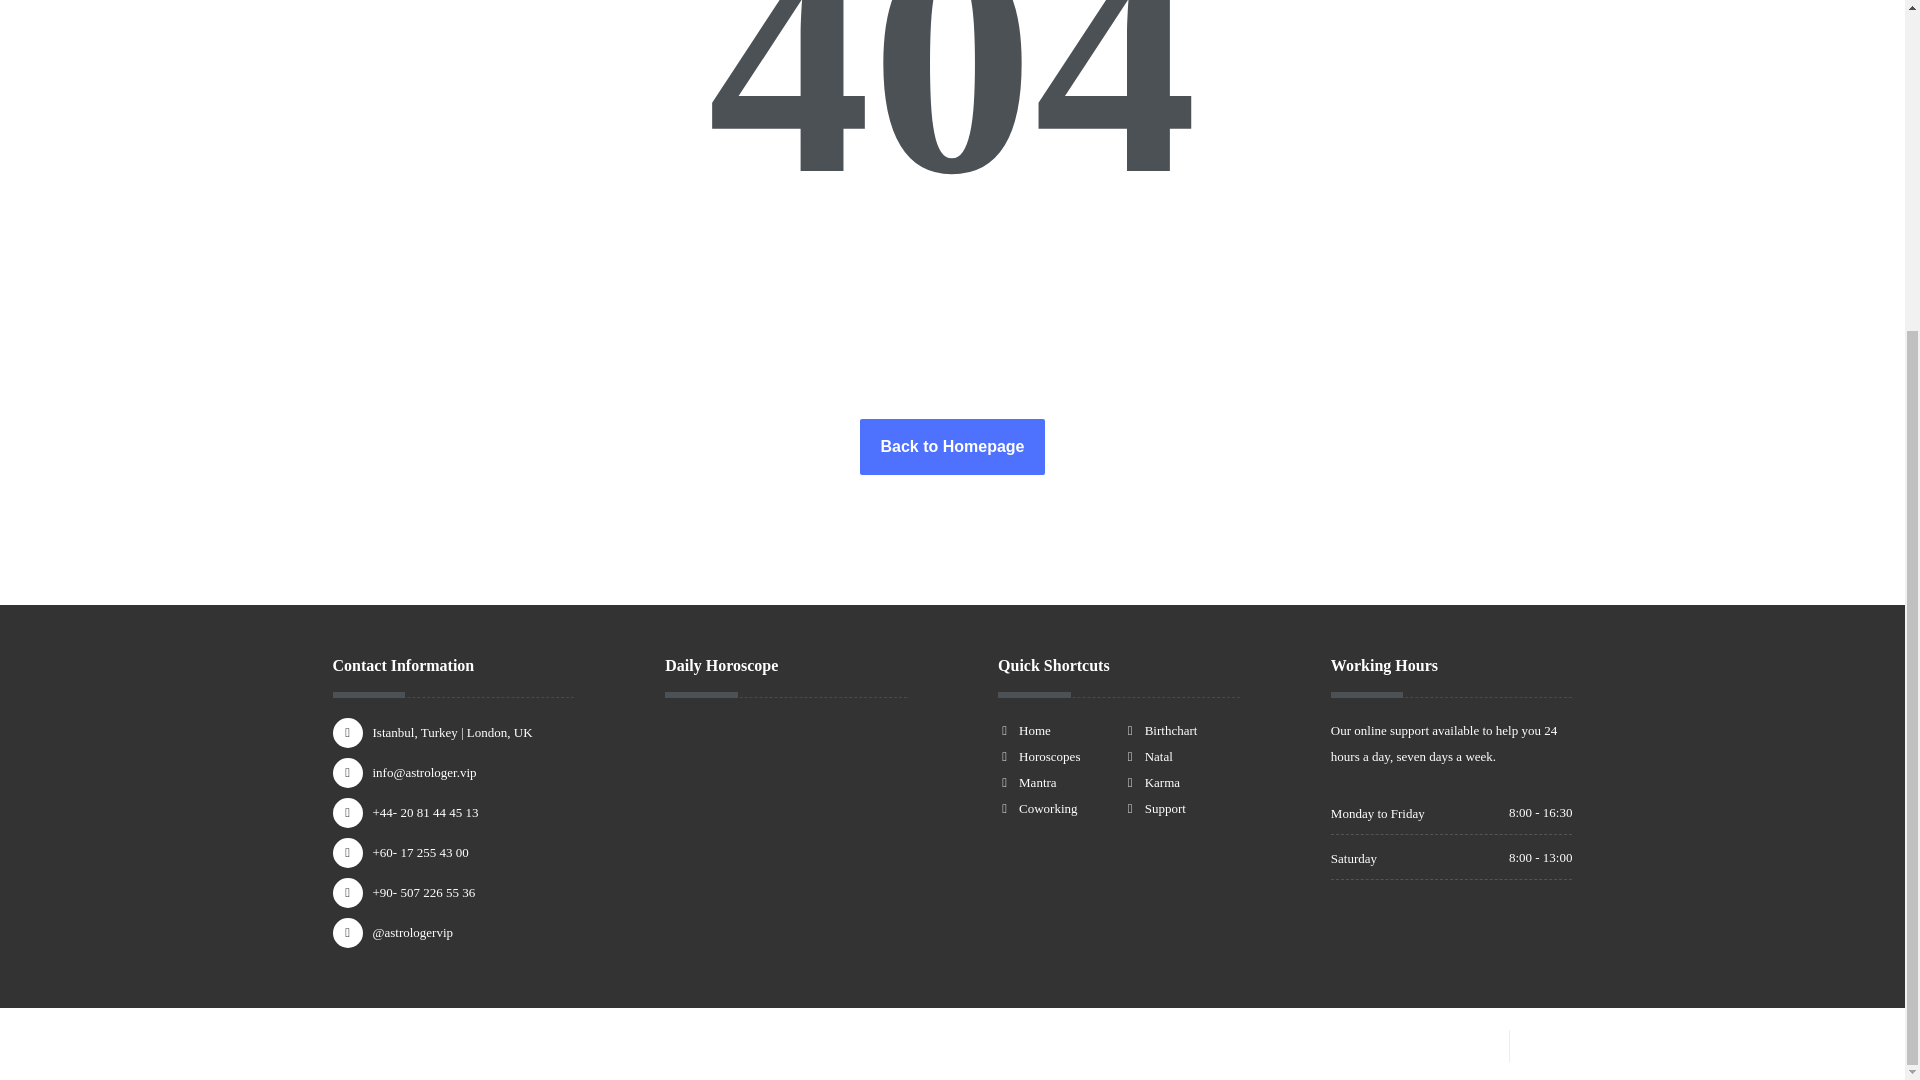 The height and width of the screenshot is (1080, 1920). What do you see at coordinates (1038, 756) in the screenshot?
I see `Horoscopes` at bounding box center [1038, 756].